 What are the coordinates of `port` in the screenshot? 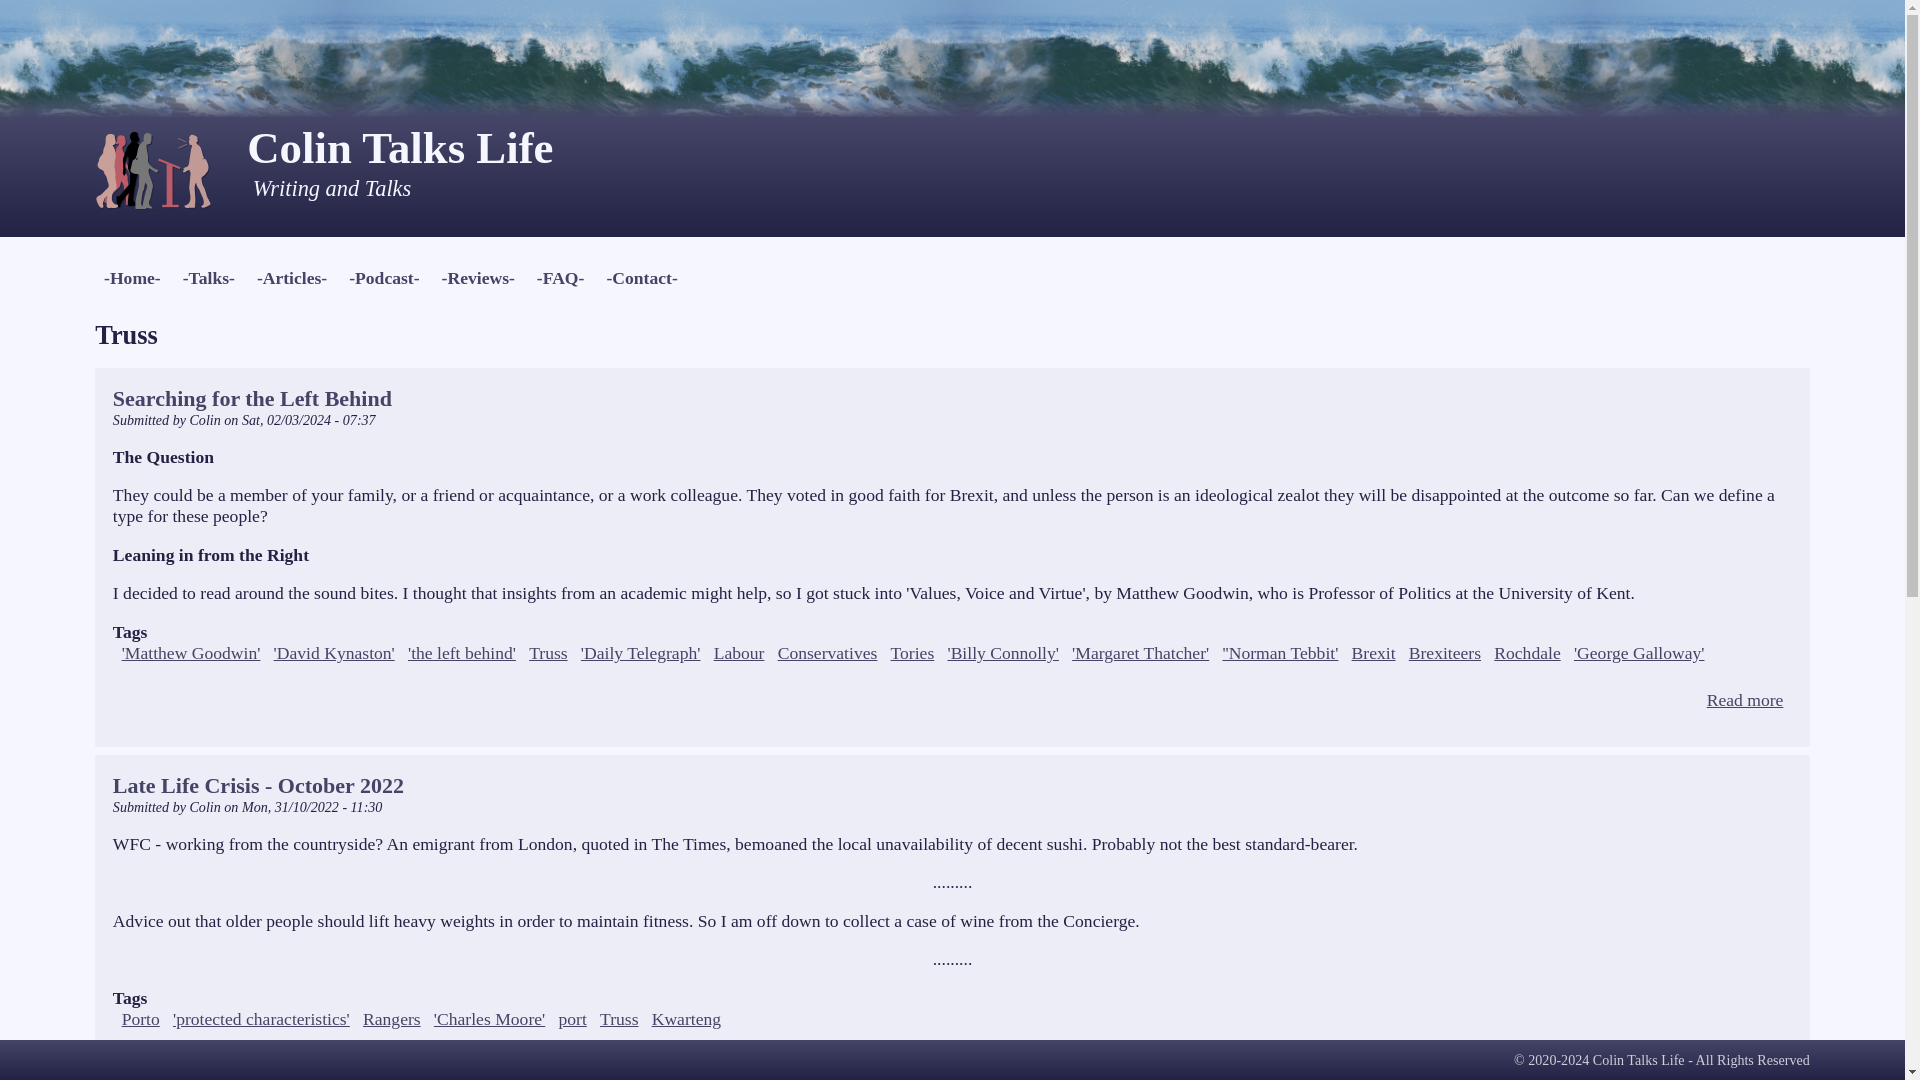 It's located at (572, 1018).